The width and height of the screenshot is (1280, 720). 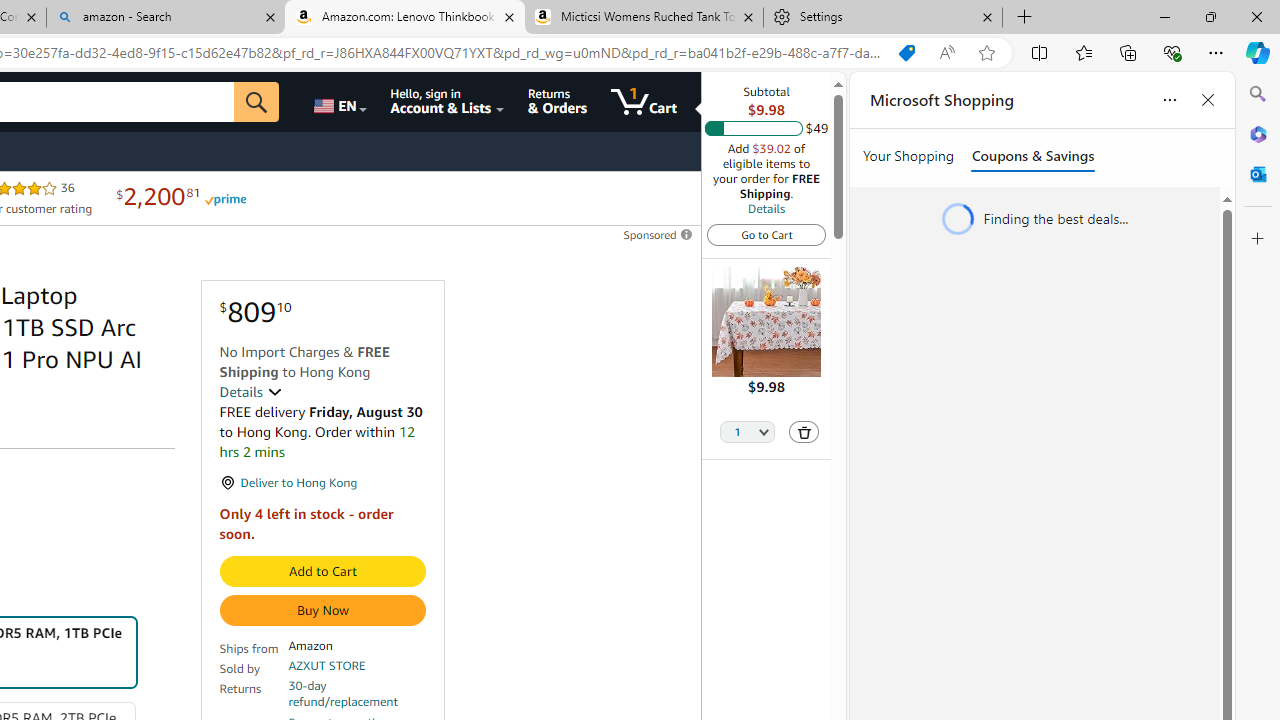 I want to click on Go, so click(x=257, y=102).